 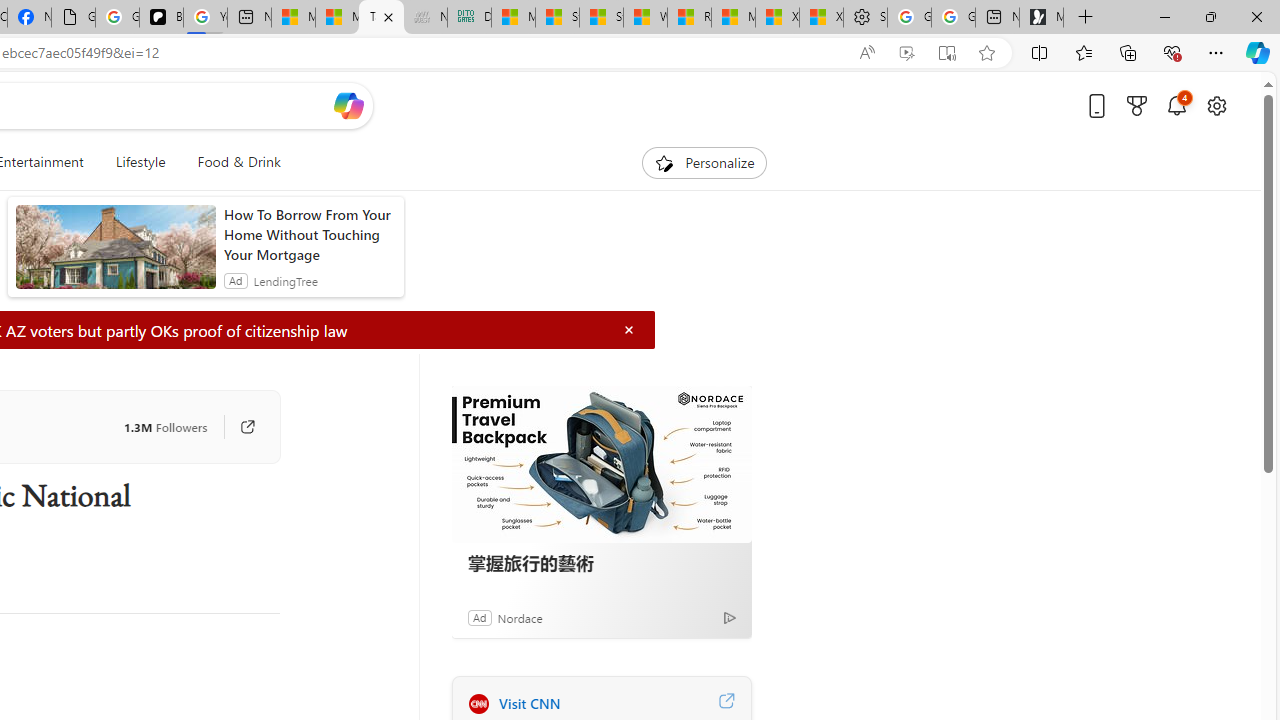 I want to click on How To Borrow From Your Home Without Touching Your Mortgage, so click(x=308, y=234).